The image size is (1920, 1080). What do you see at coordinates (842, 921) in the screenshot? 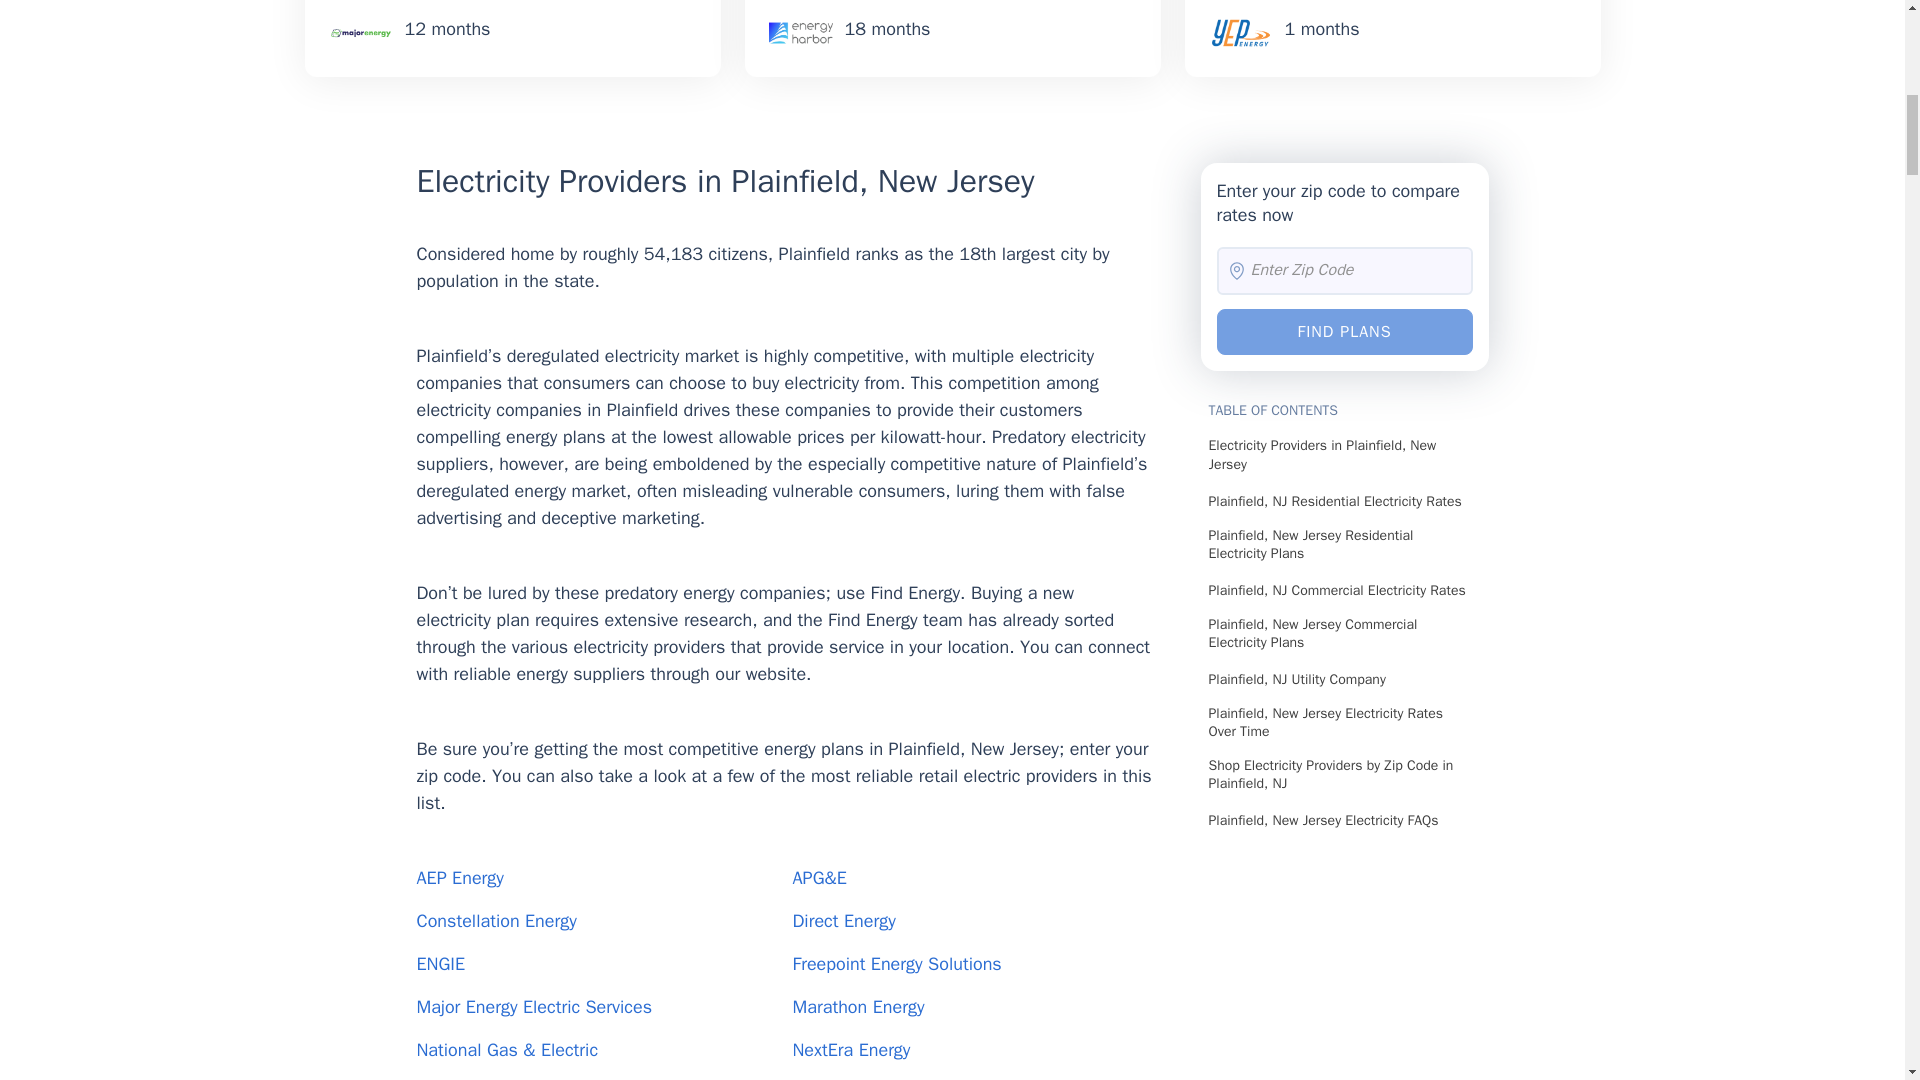
I see `Direct Energy` at bounding box center [842, 921].